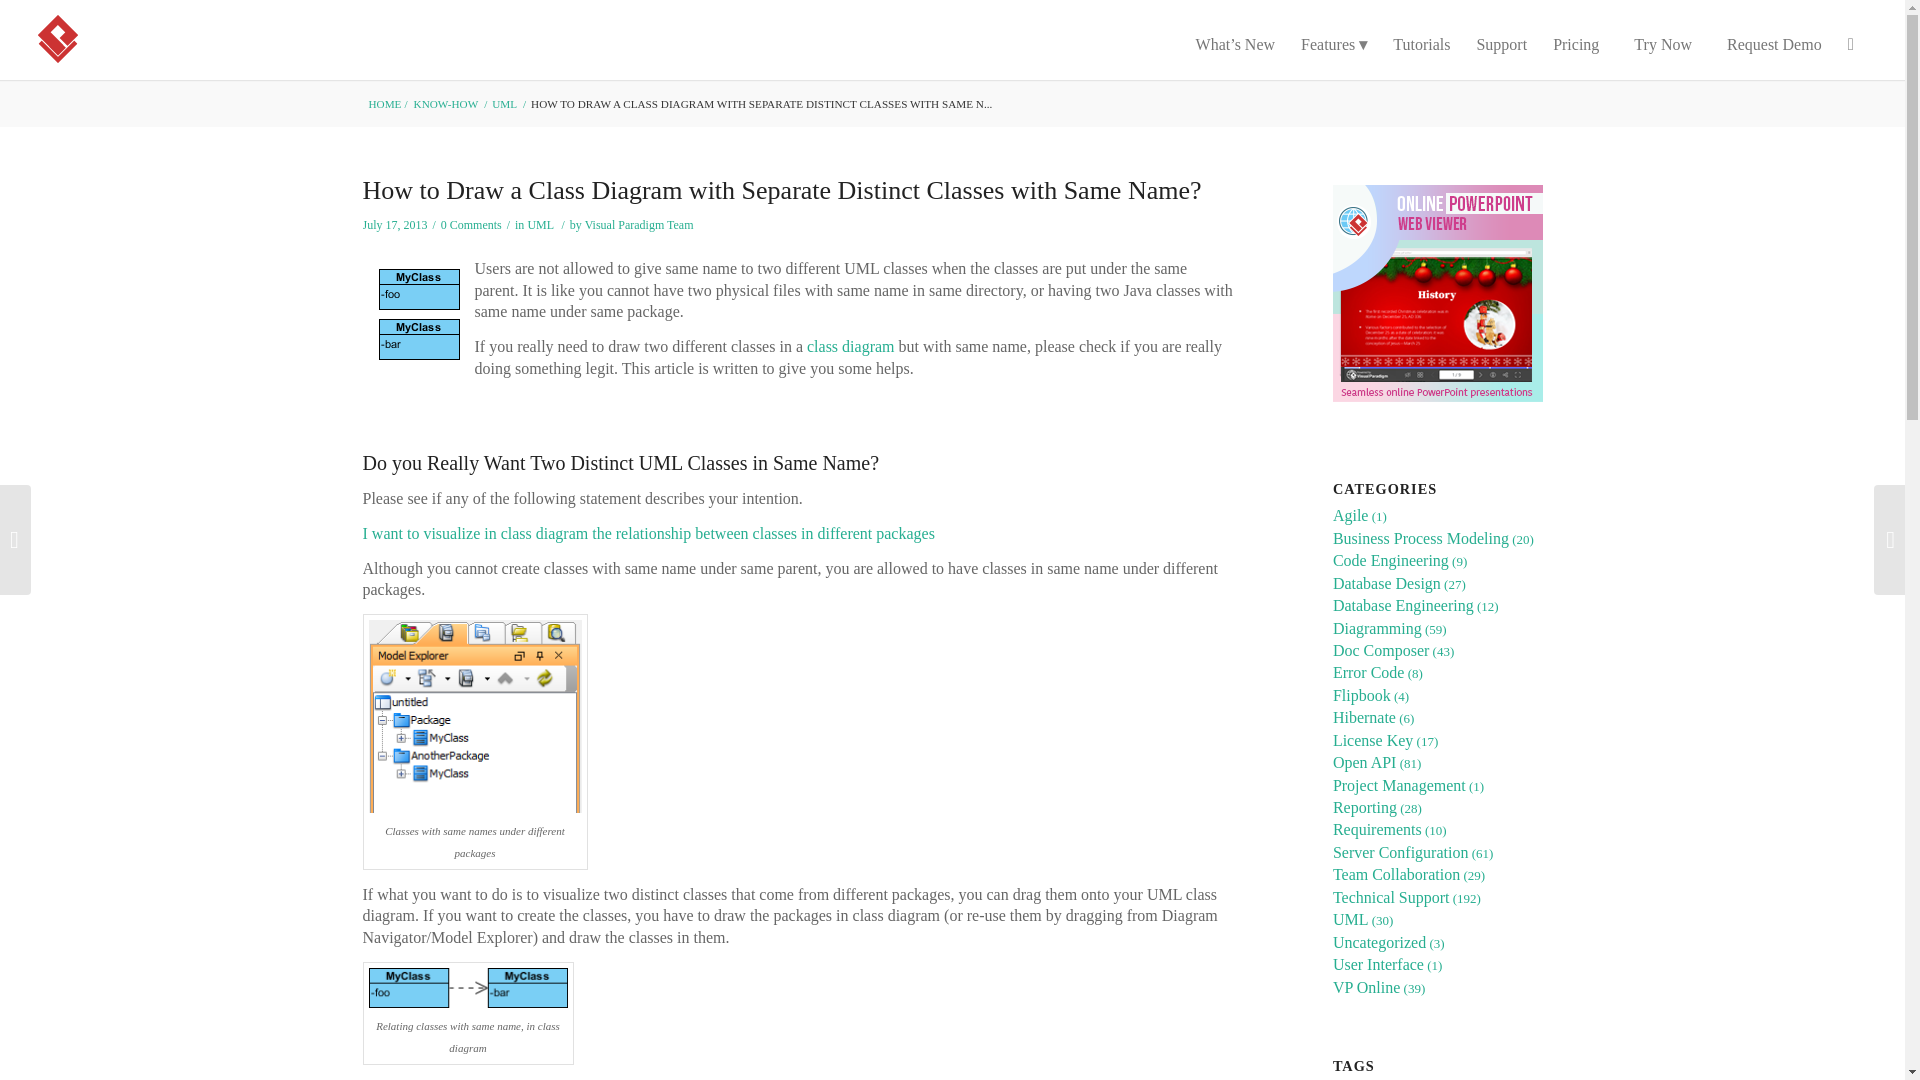  What do you see at coordinates (471, 225) in the screenshot?
I see `0 Comments` at bounding box center [471, 225].